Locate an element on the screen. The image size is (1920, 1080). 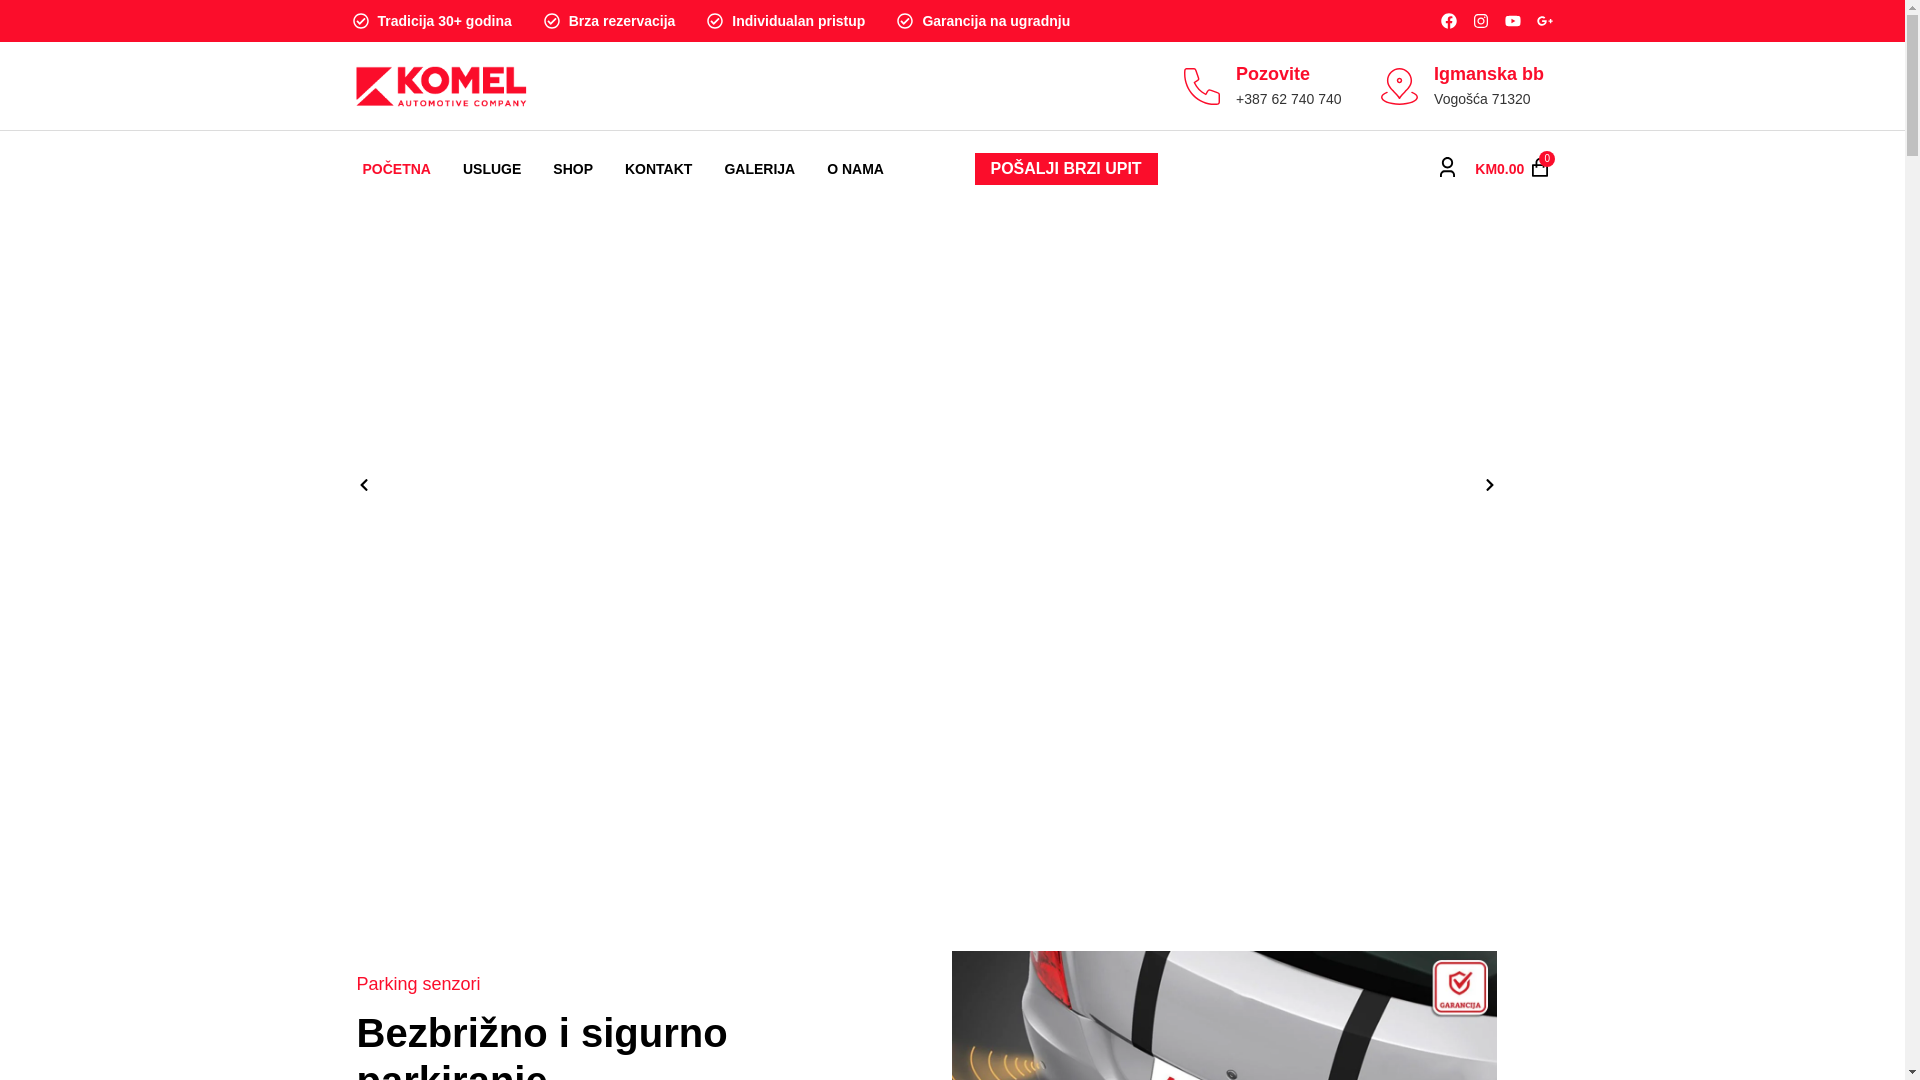
USLUGE is located at coordinates (492, 169).